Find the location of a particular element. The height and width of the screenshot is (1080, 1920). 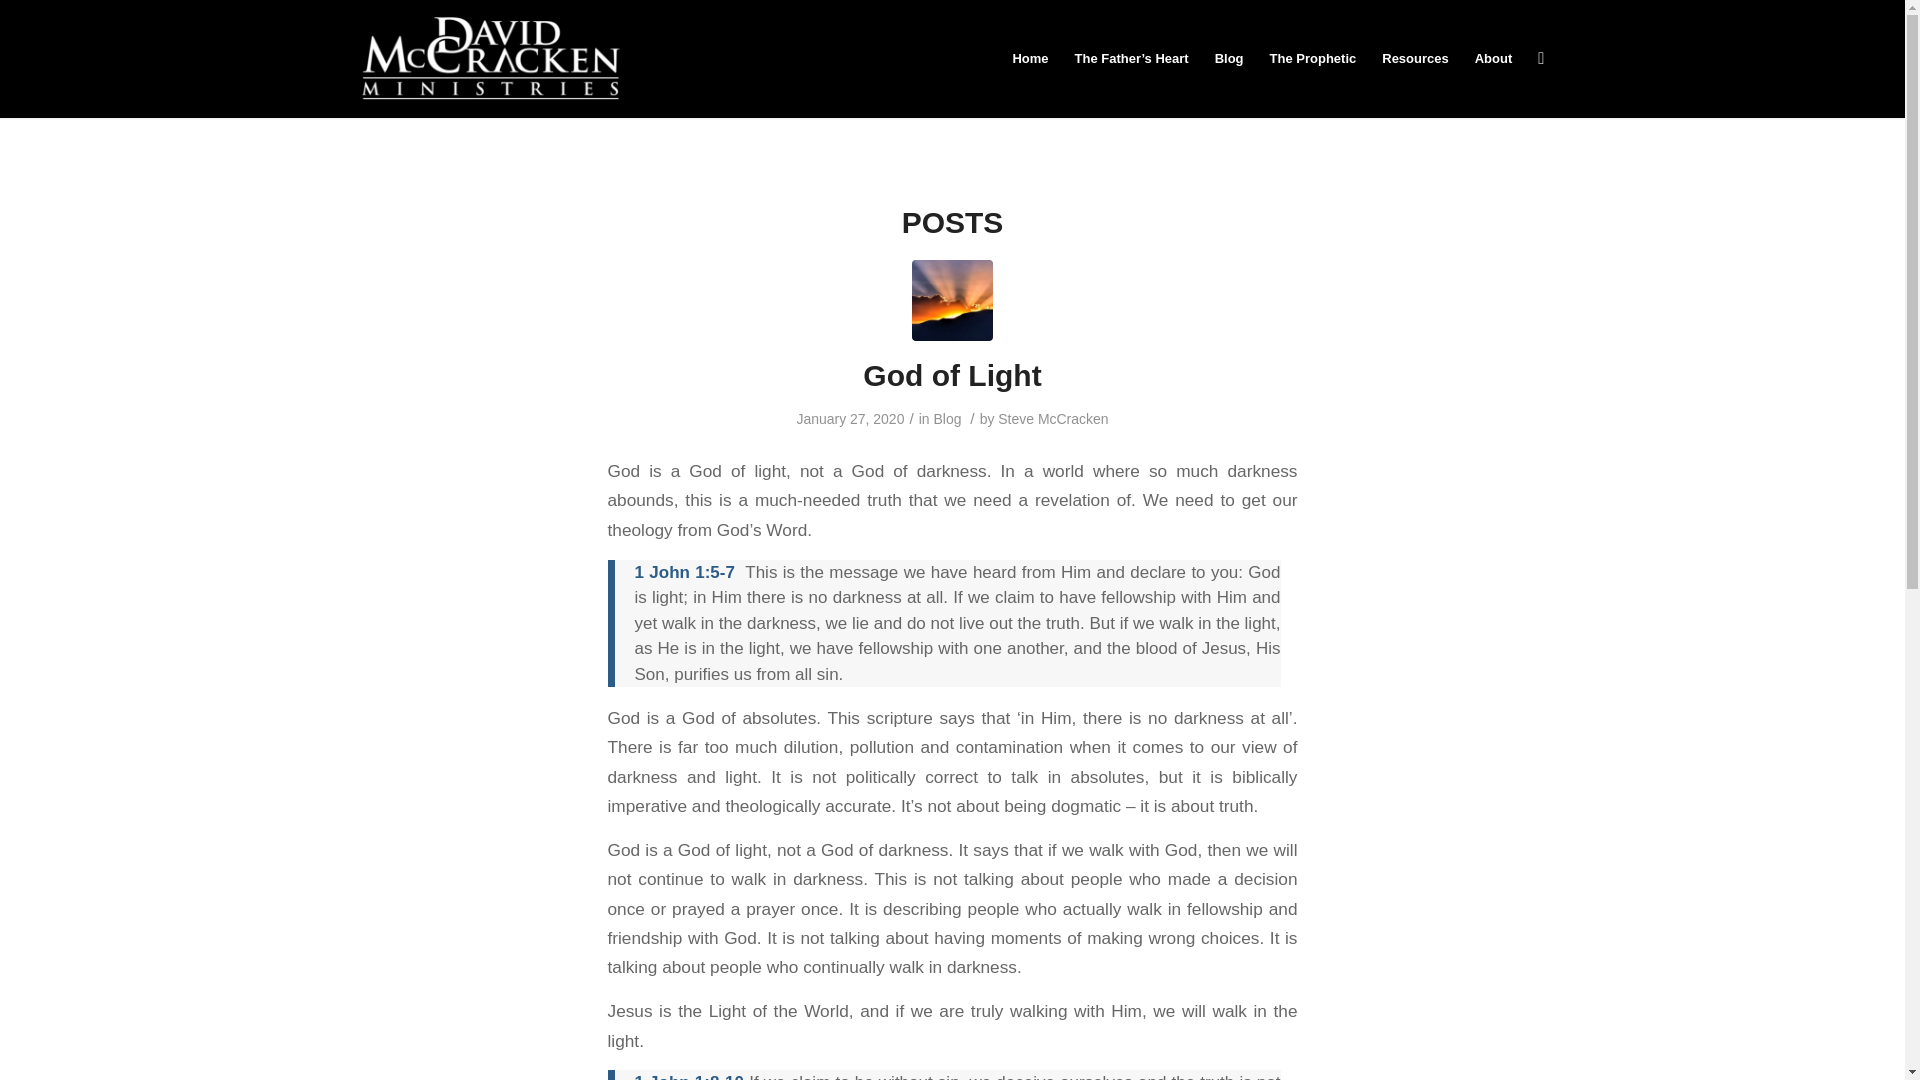

About is located at coordinates (1494, 58).